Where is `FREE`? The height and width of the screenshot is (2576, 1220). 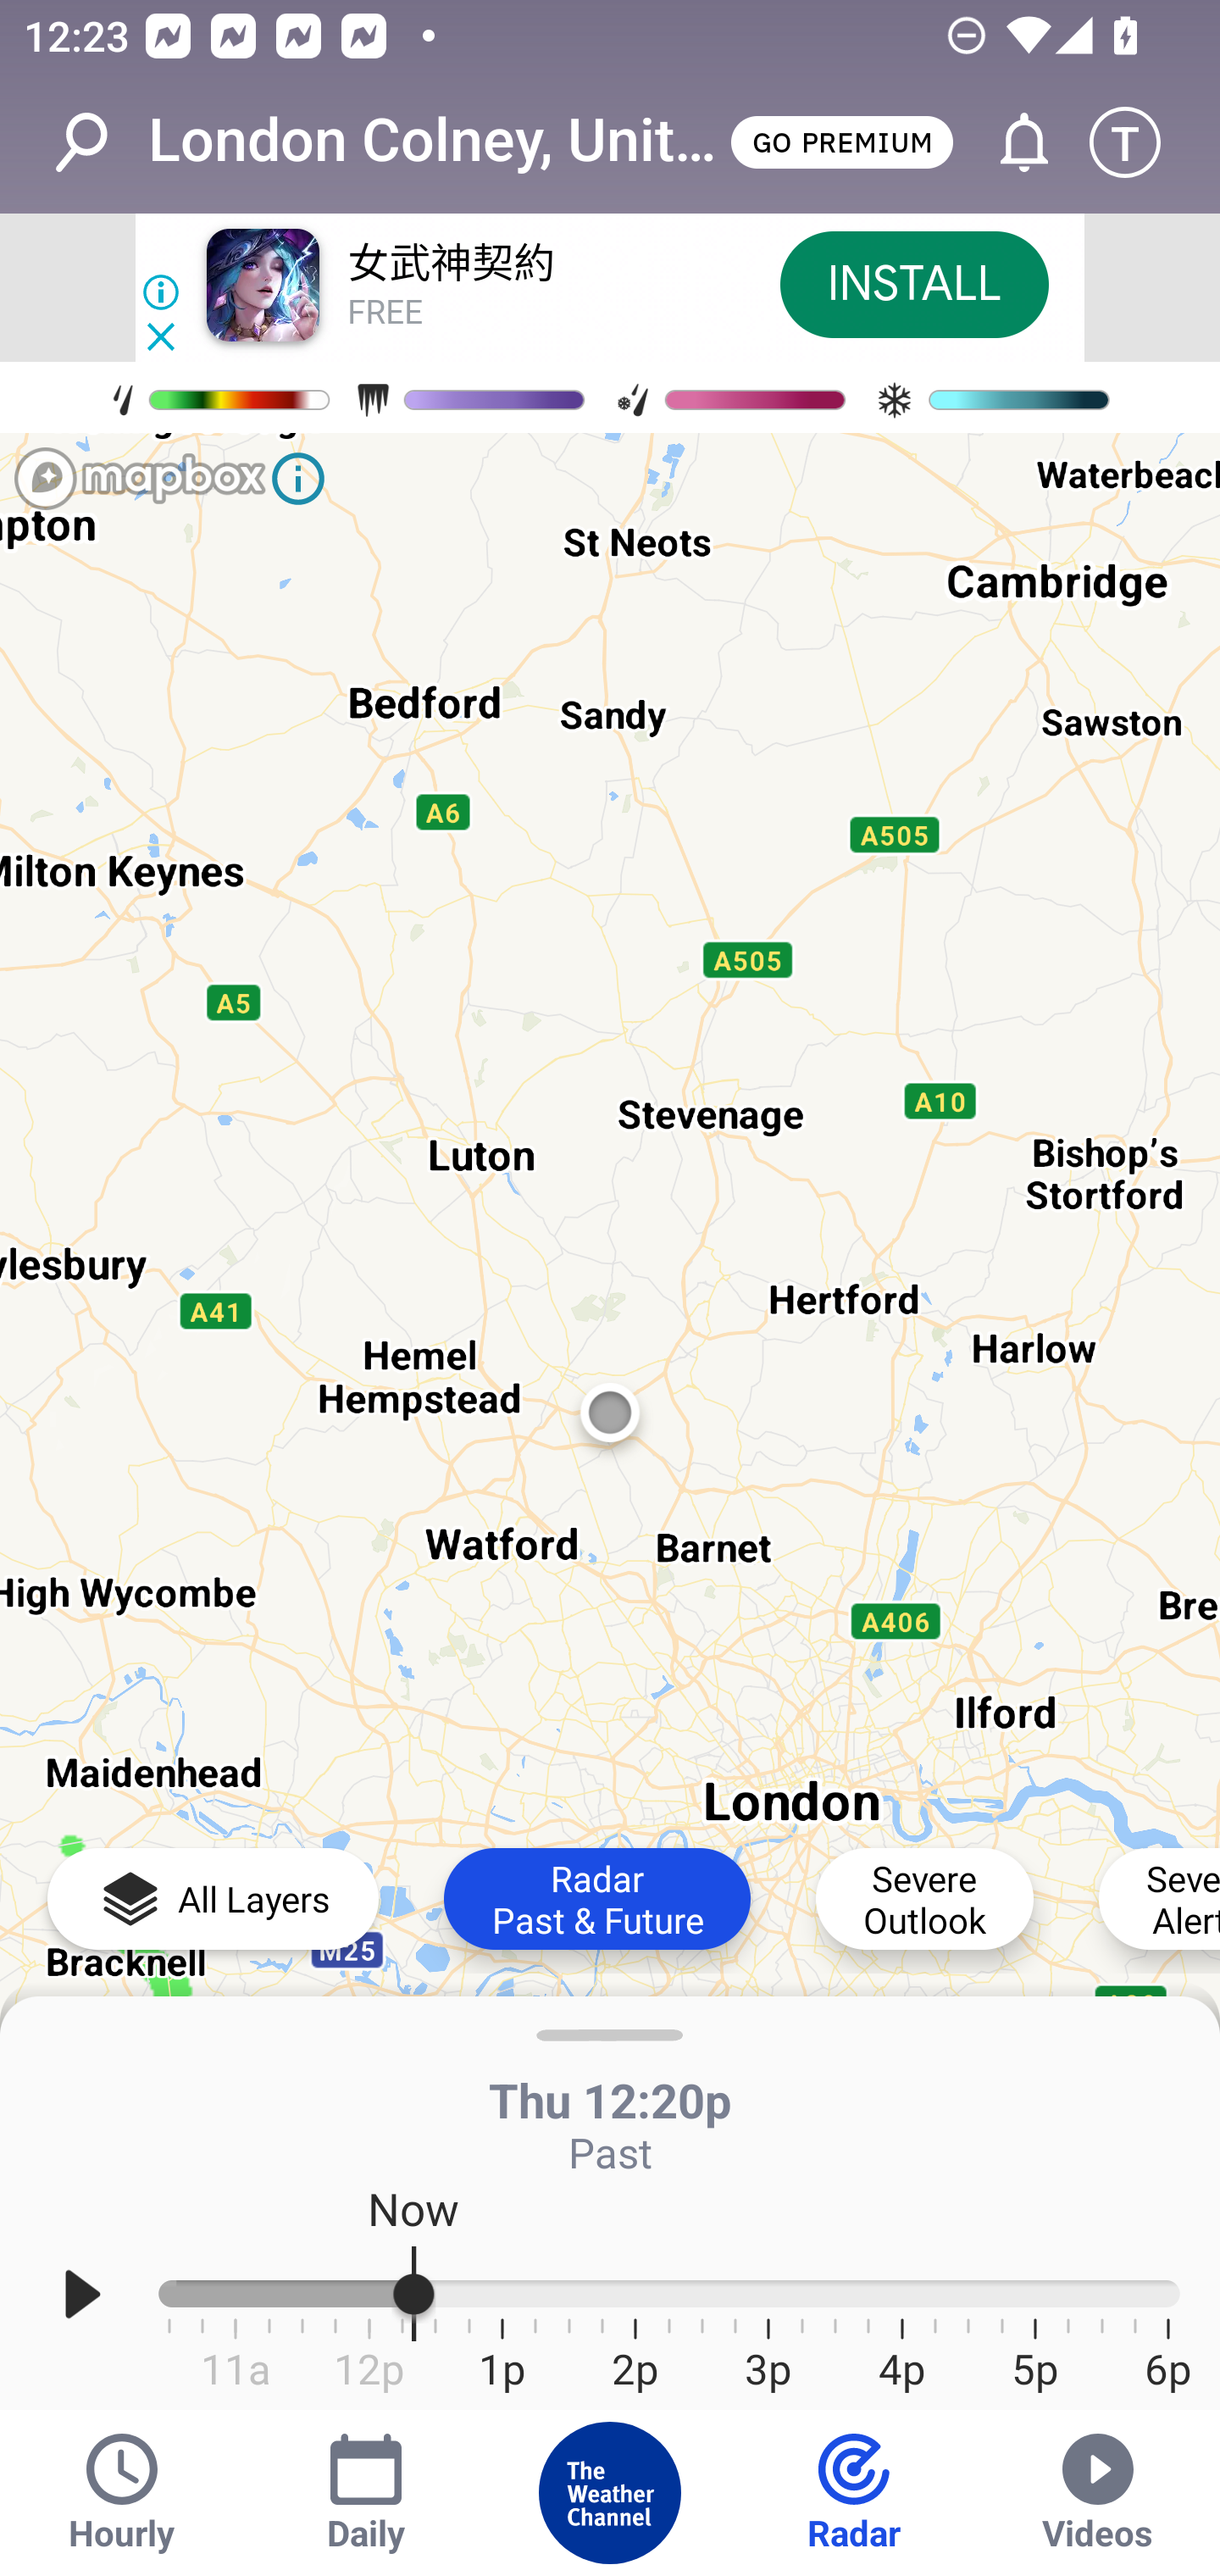
FREE is located at coordinates (385, 314).